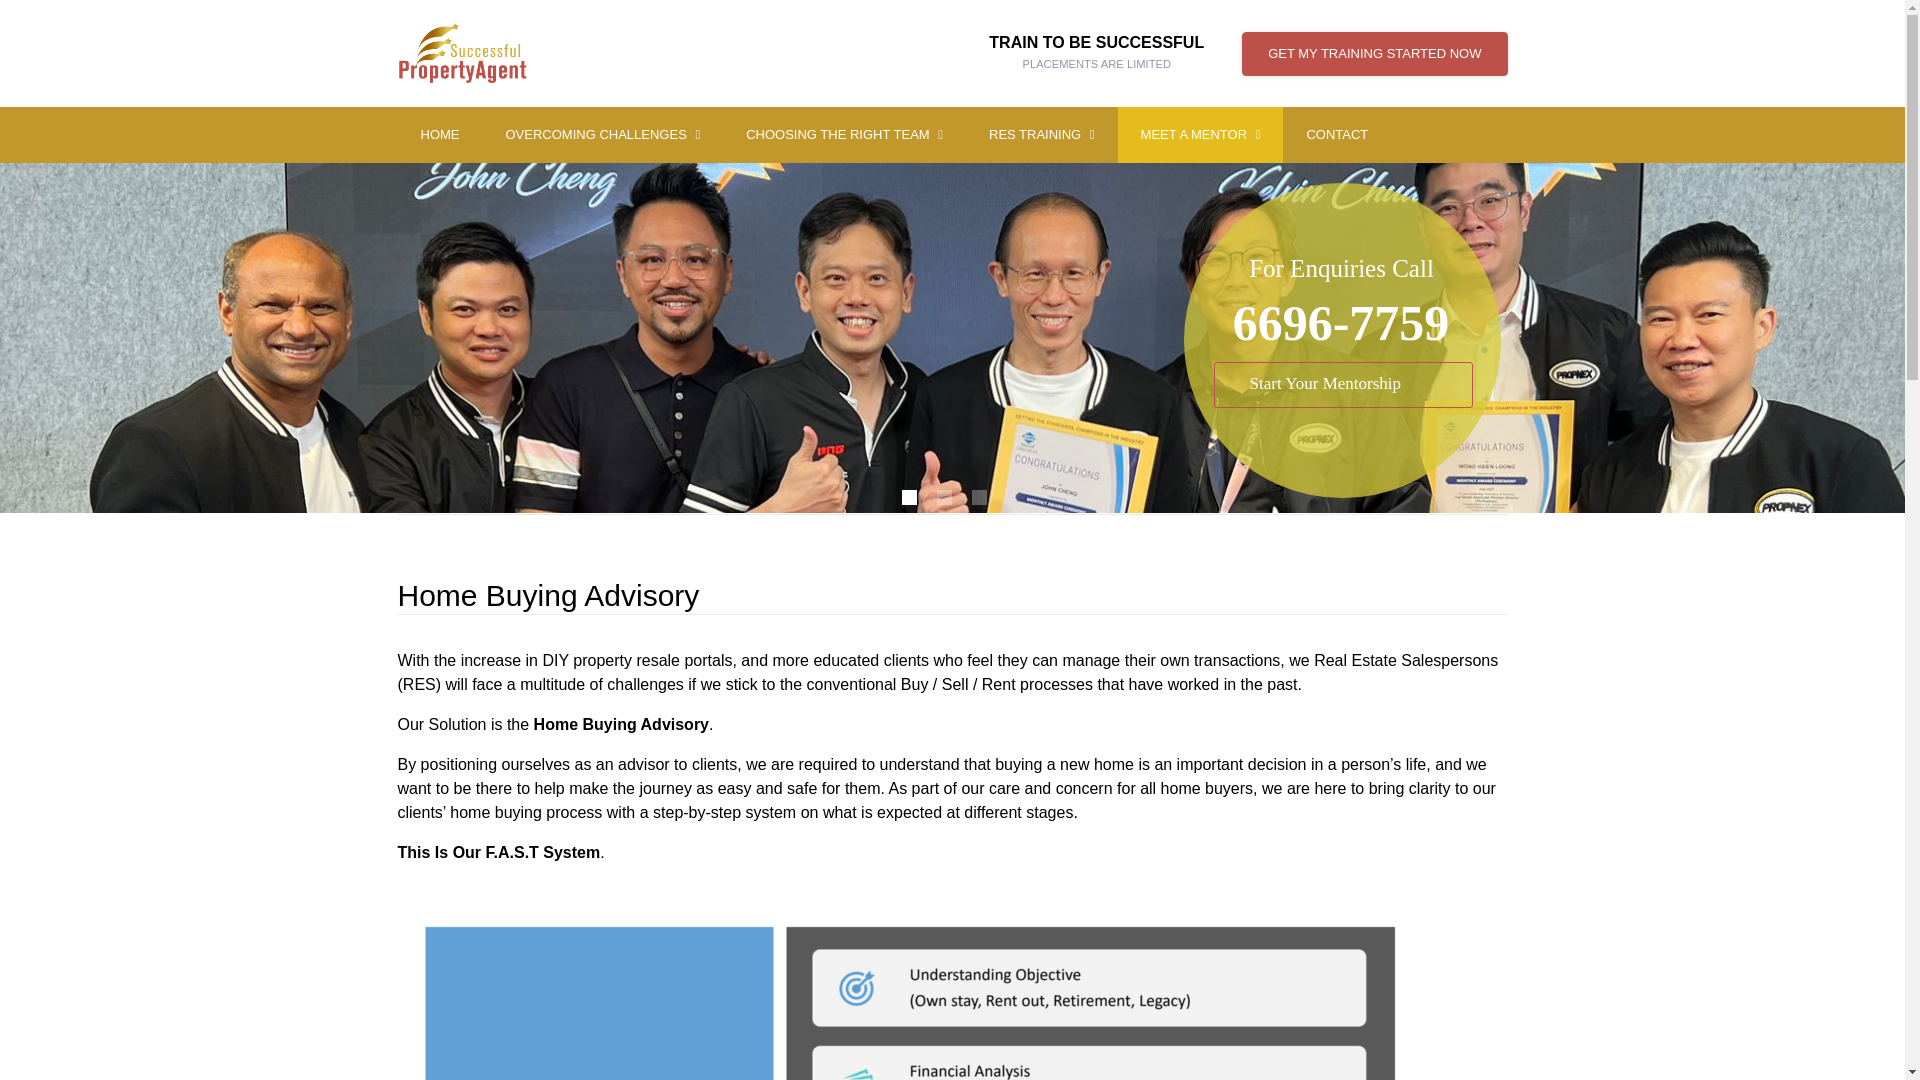  What do you see at coordinates (602, 134) in the screenshot?
I see `Choosing The Right Team` at bounding box center [602, 134].